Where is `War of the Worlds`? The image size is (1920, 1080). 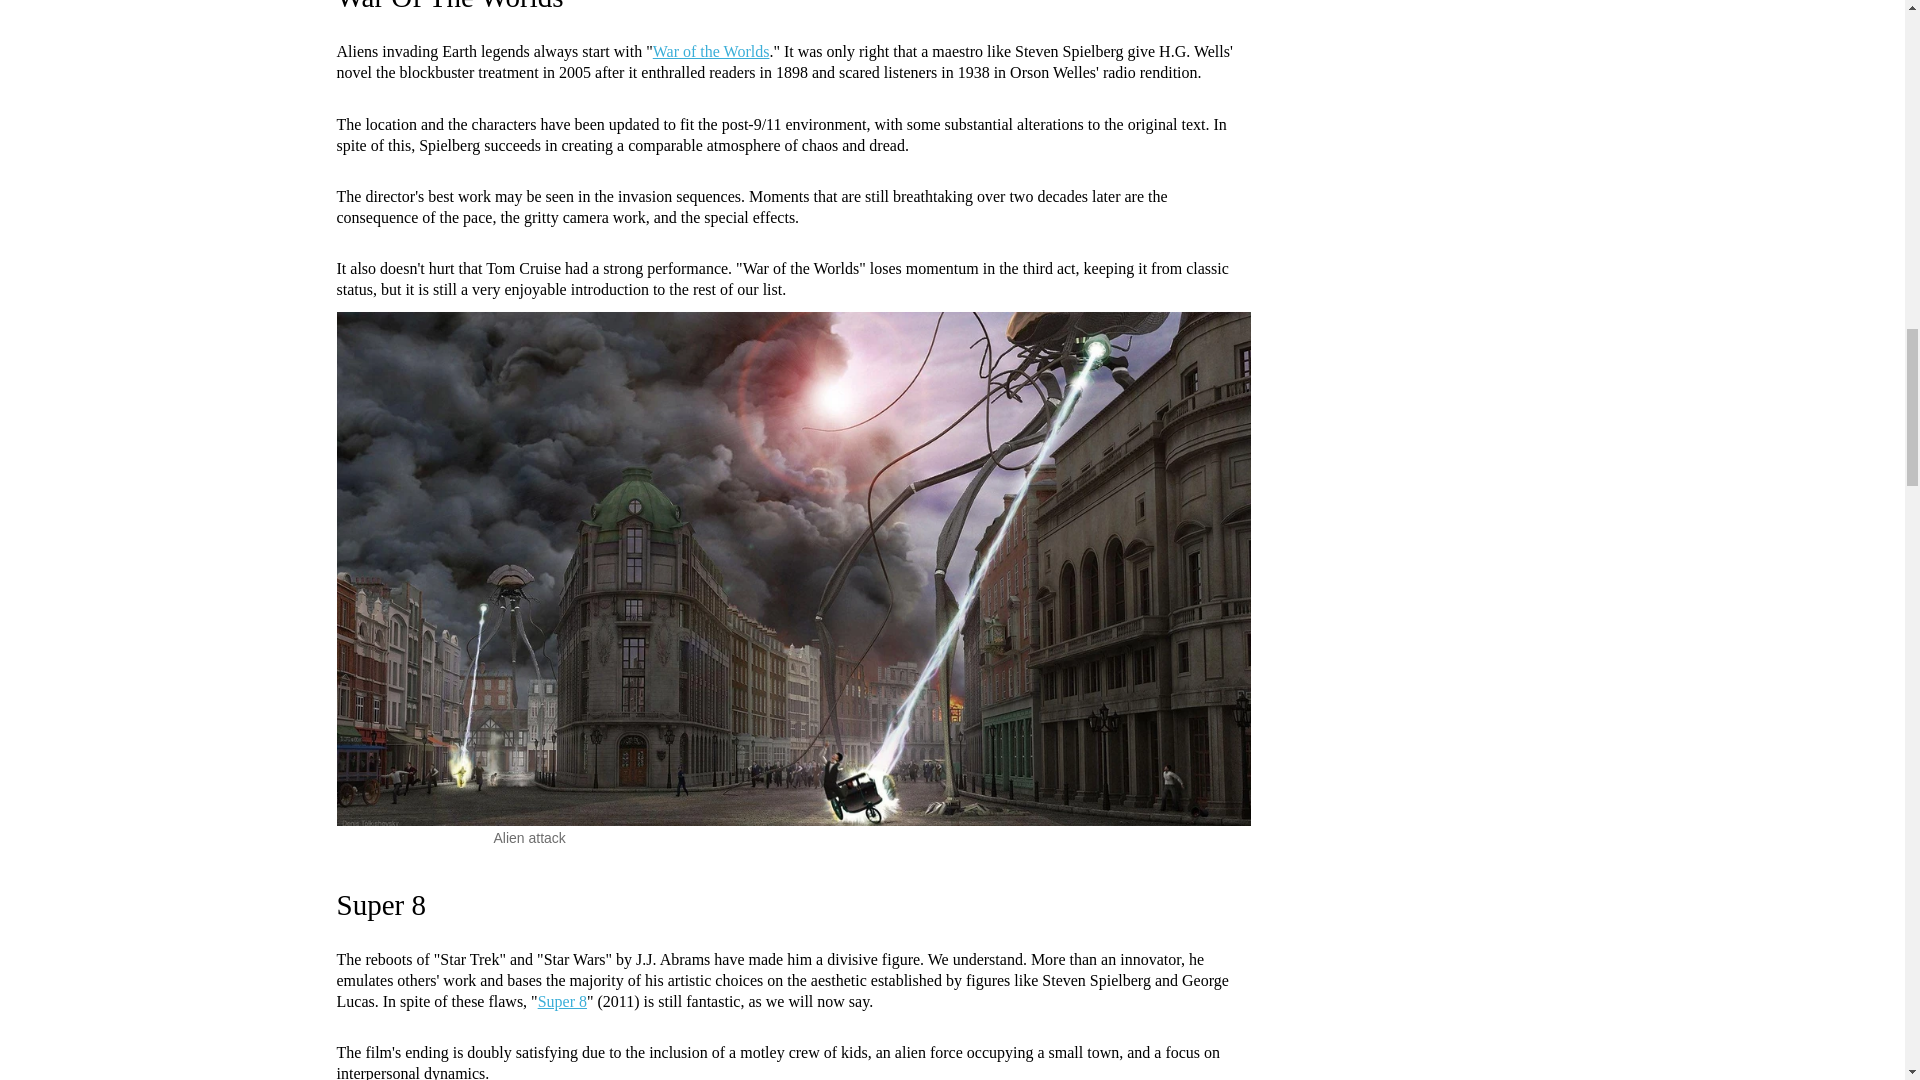
War of the Worlds is located at coordinates (710, 52).